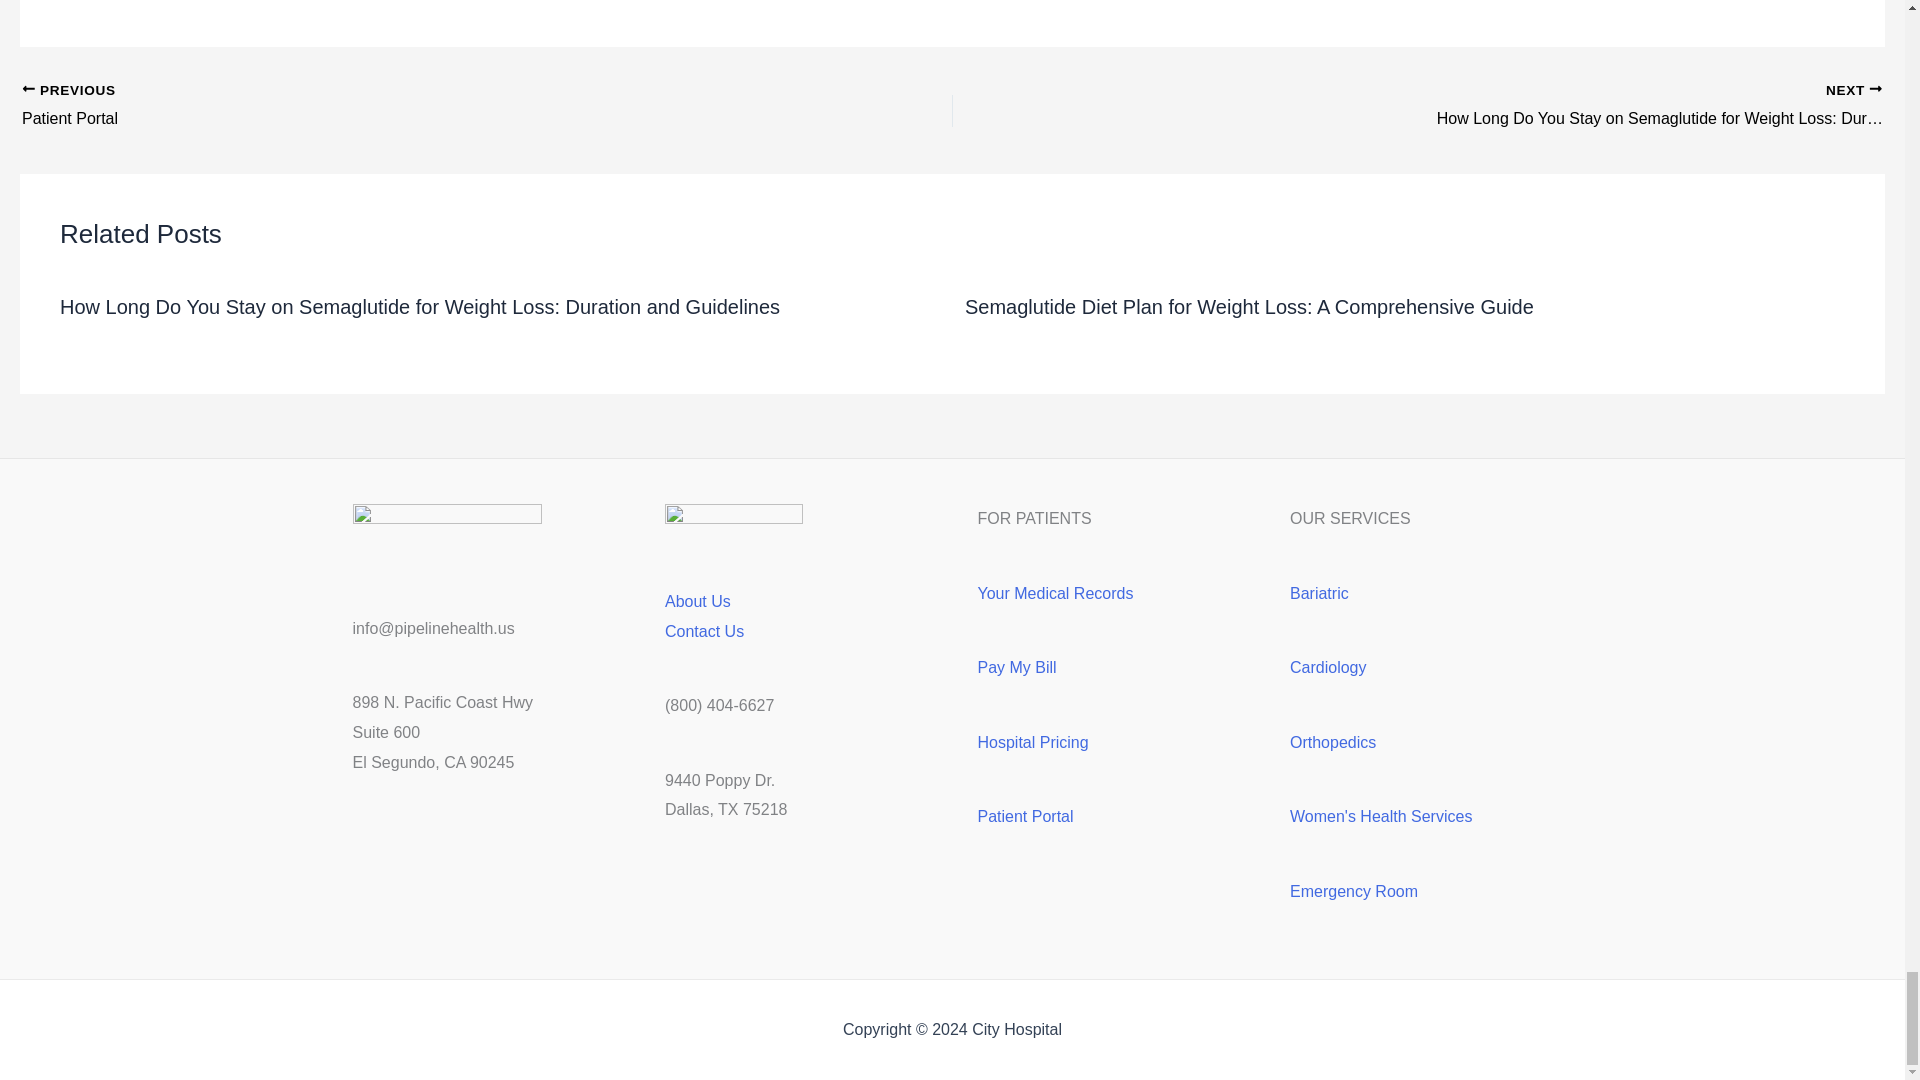  Describe the element at coordinates (394, 106) in the screenshot. I see `Patient Portal` at that location.